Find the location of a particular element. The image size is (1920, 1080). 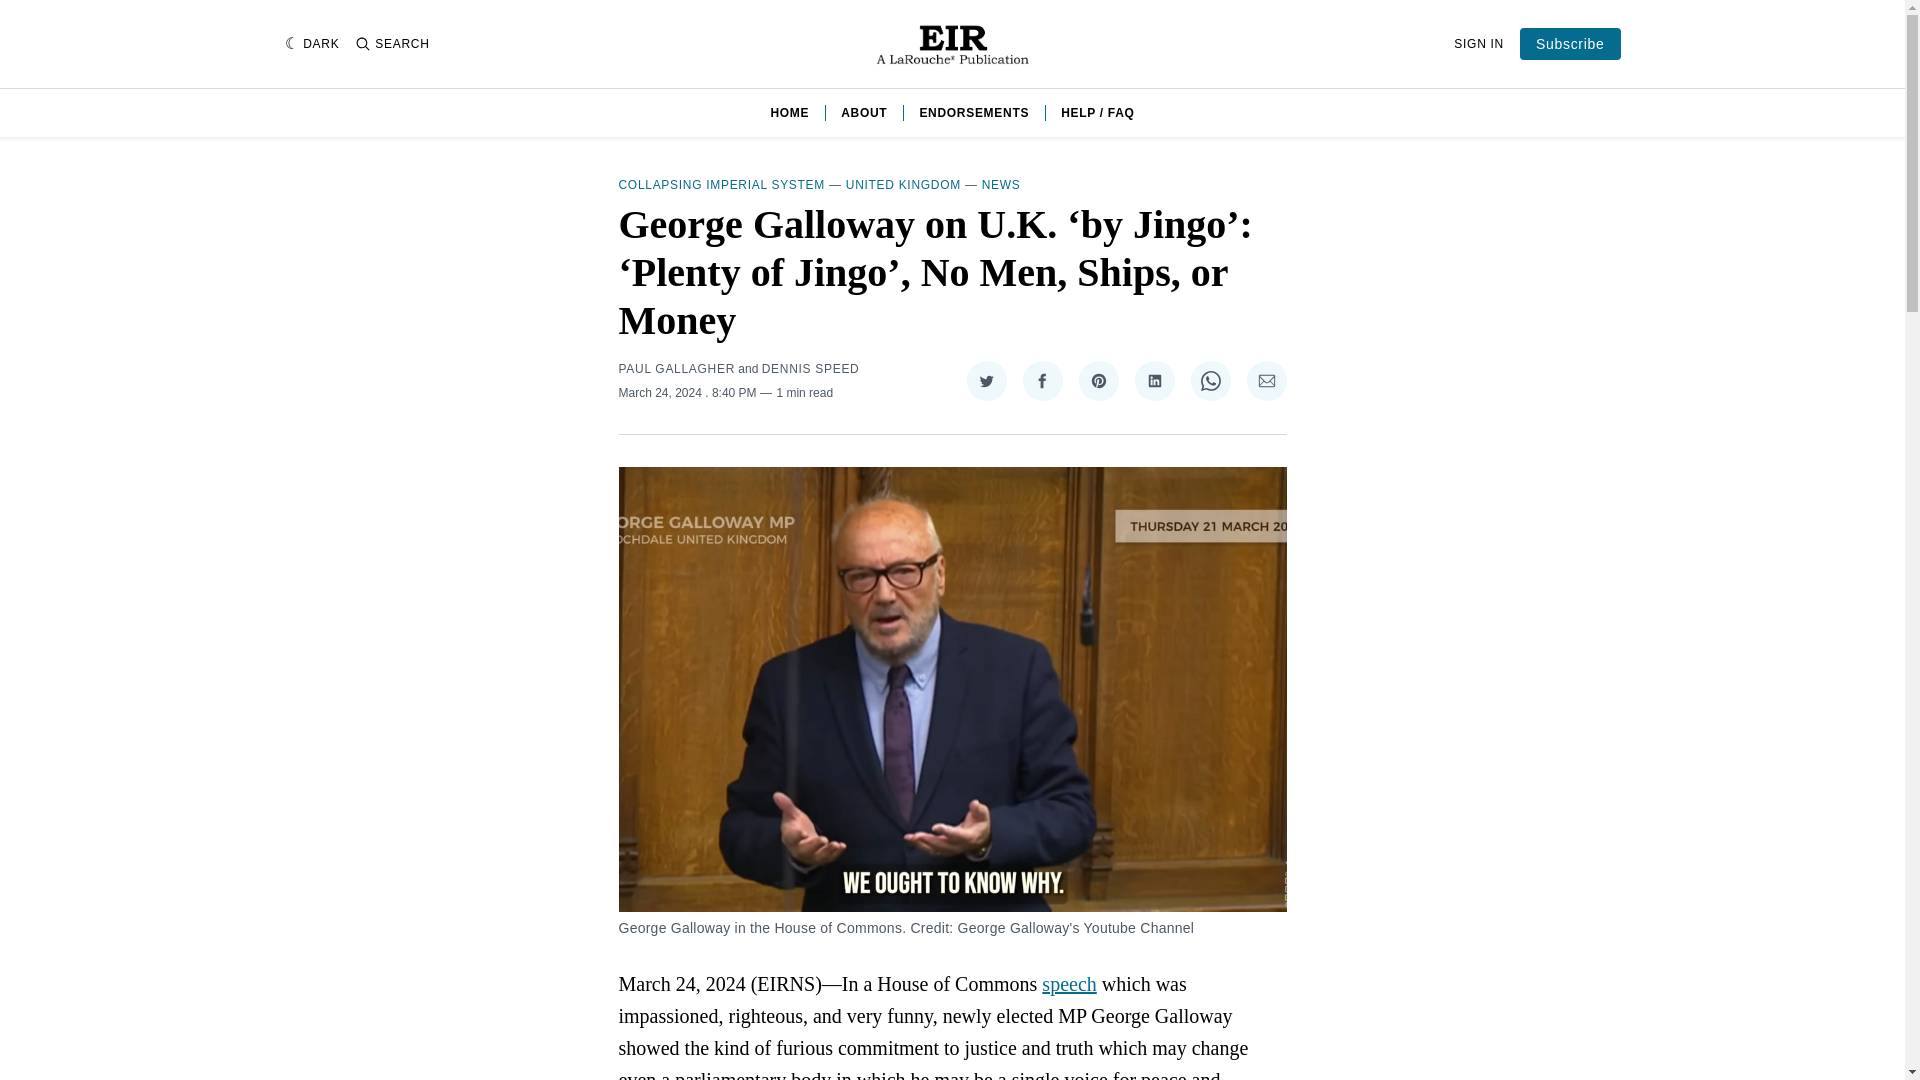

Share on Twitter is located at coordinates (986, 380).